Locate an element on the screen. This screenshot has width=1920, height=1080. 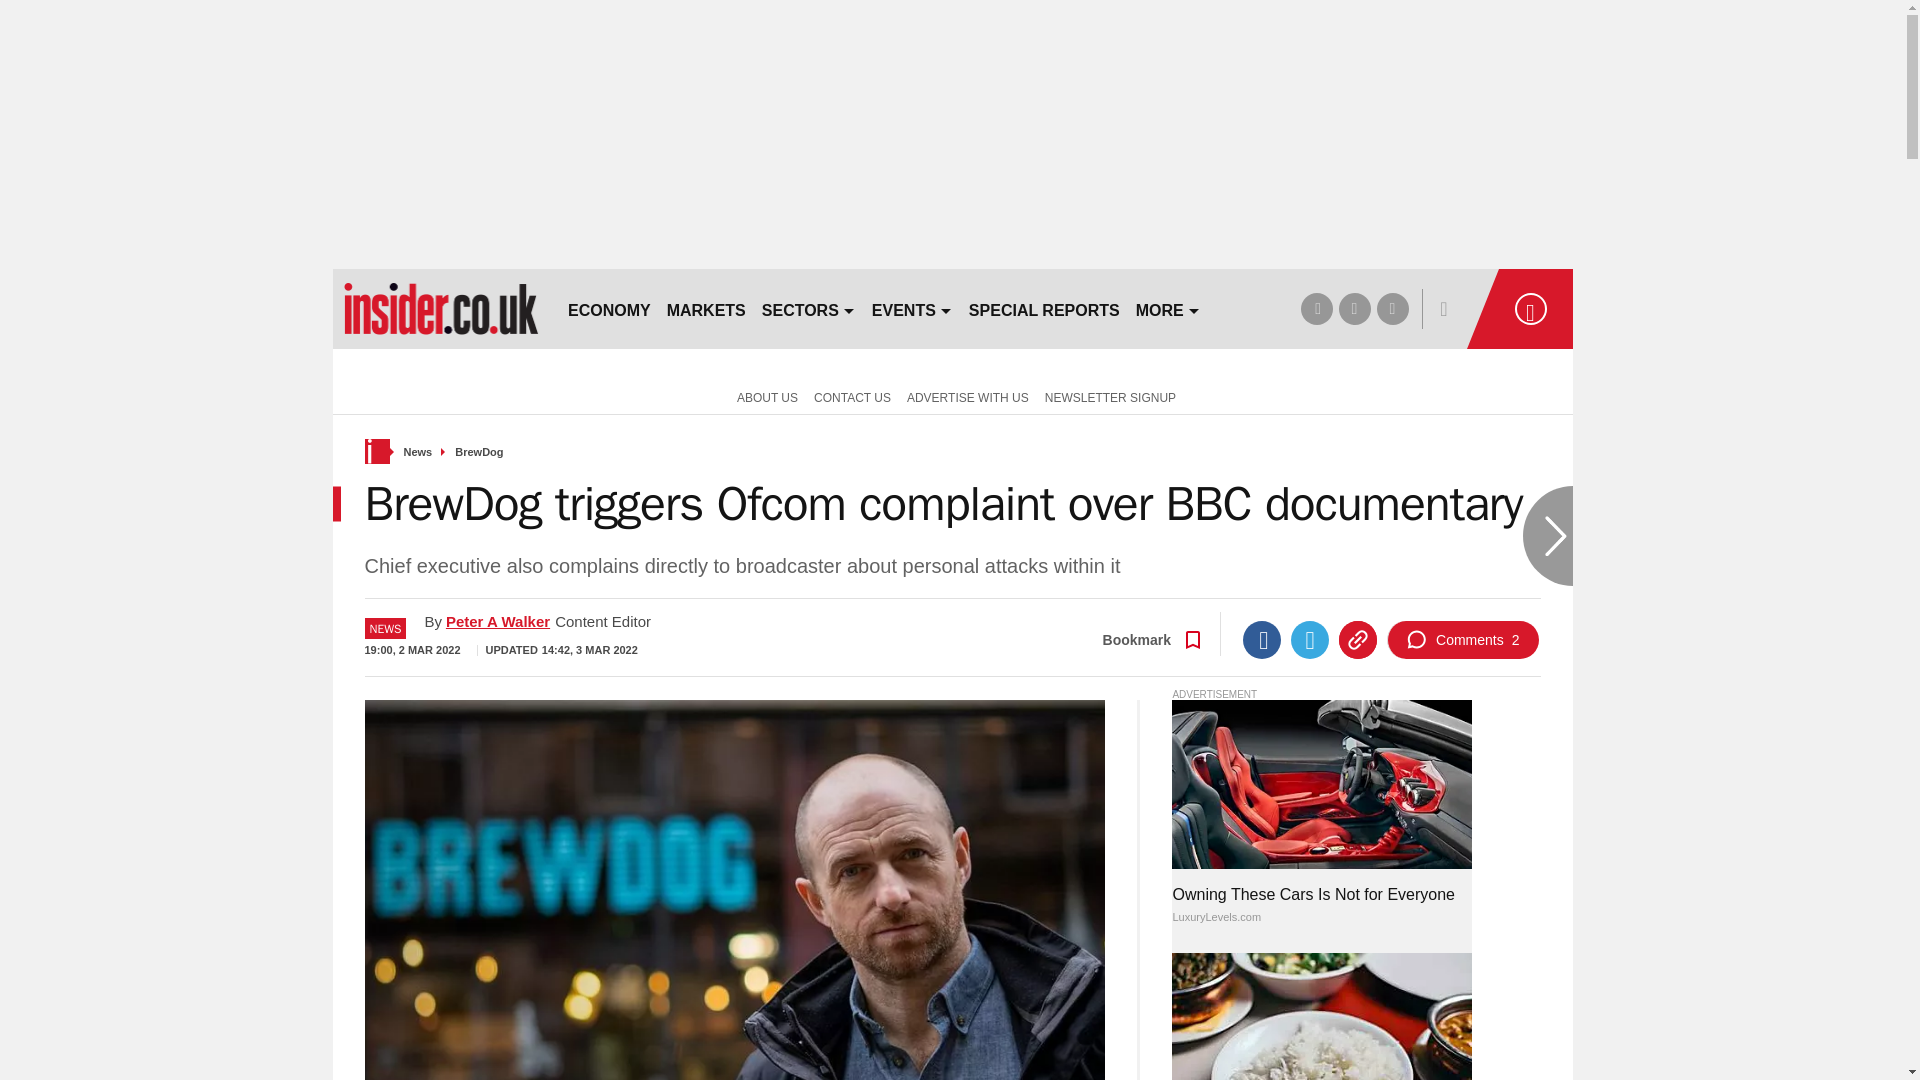
CONTACT US is located at coordinates (852, 396).